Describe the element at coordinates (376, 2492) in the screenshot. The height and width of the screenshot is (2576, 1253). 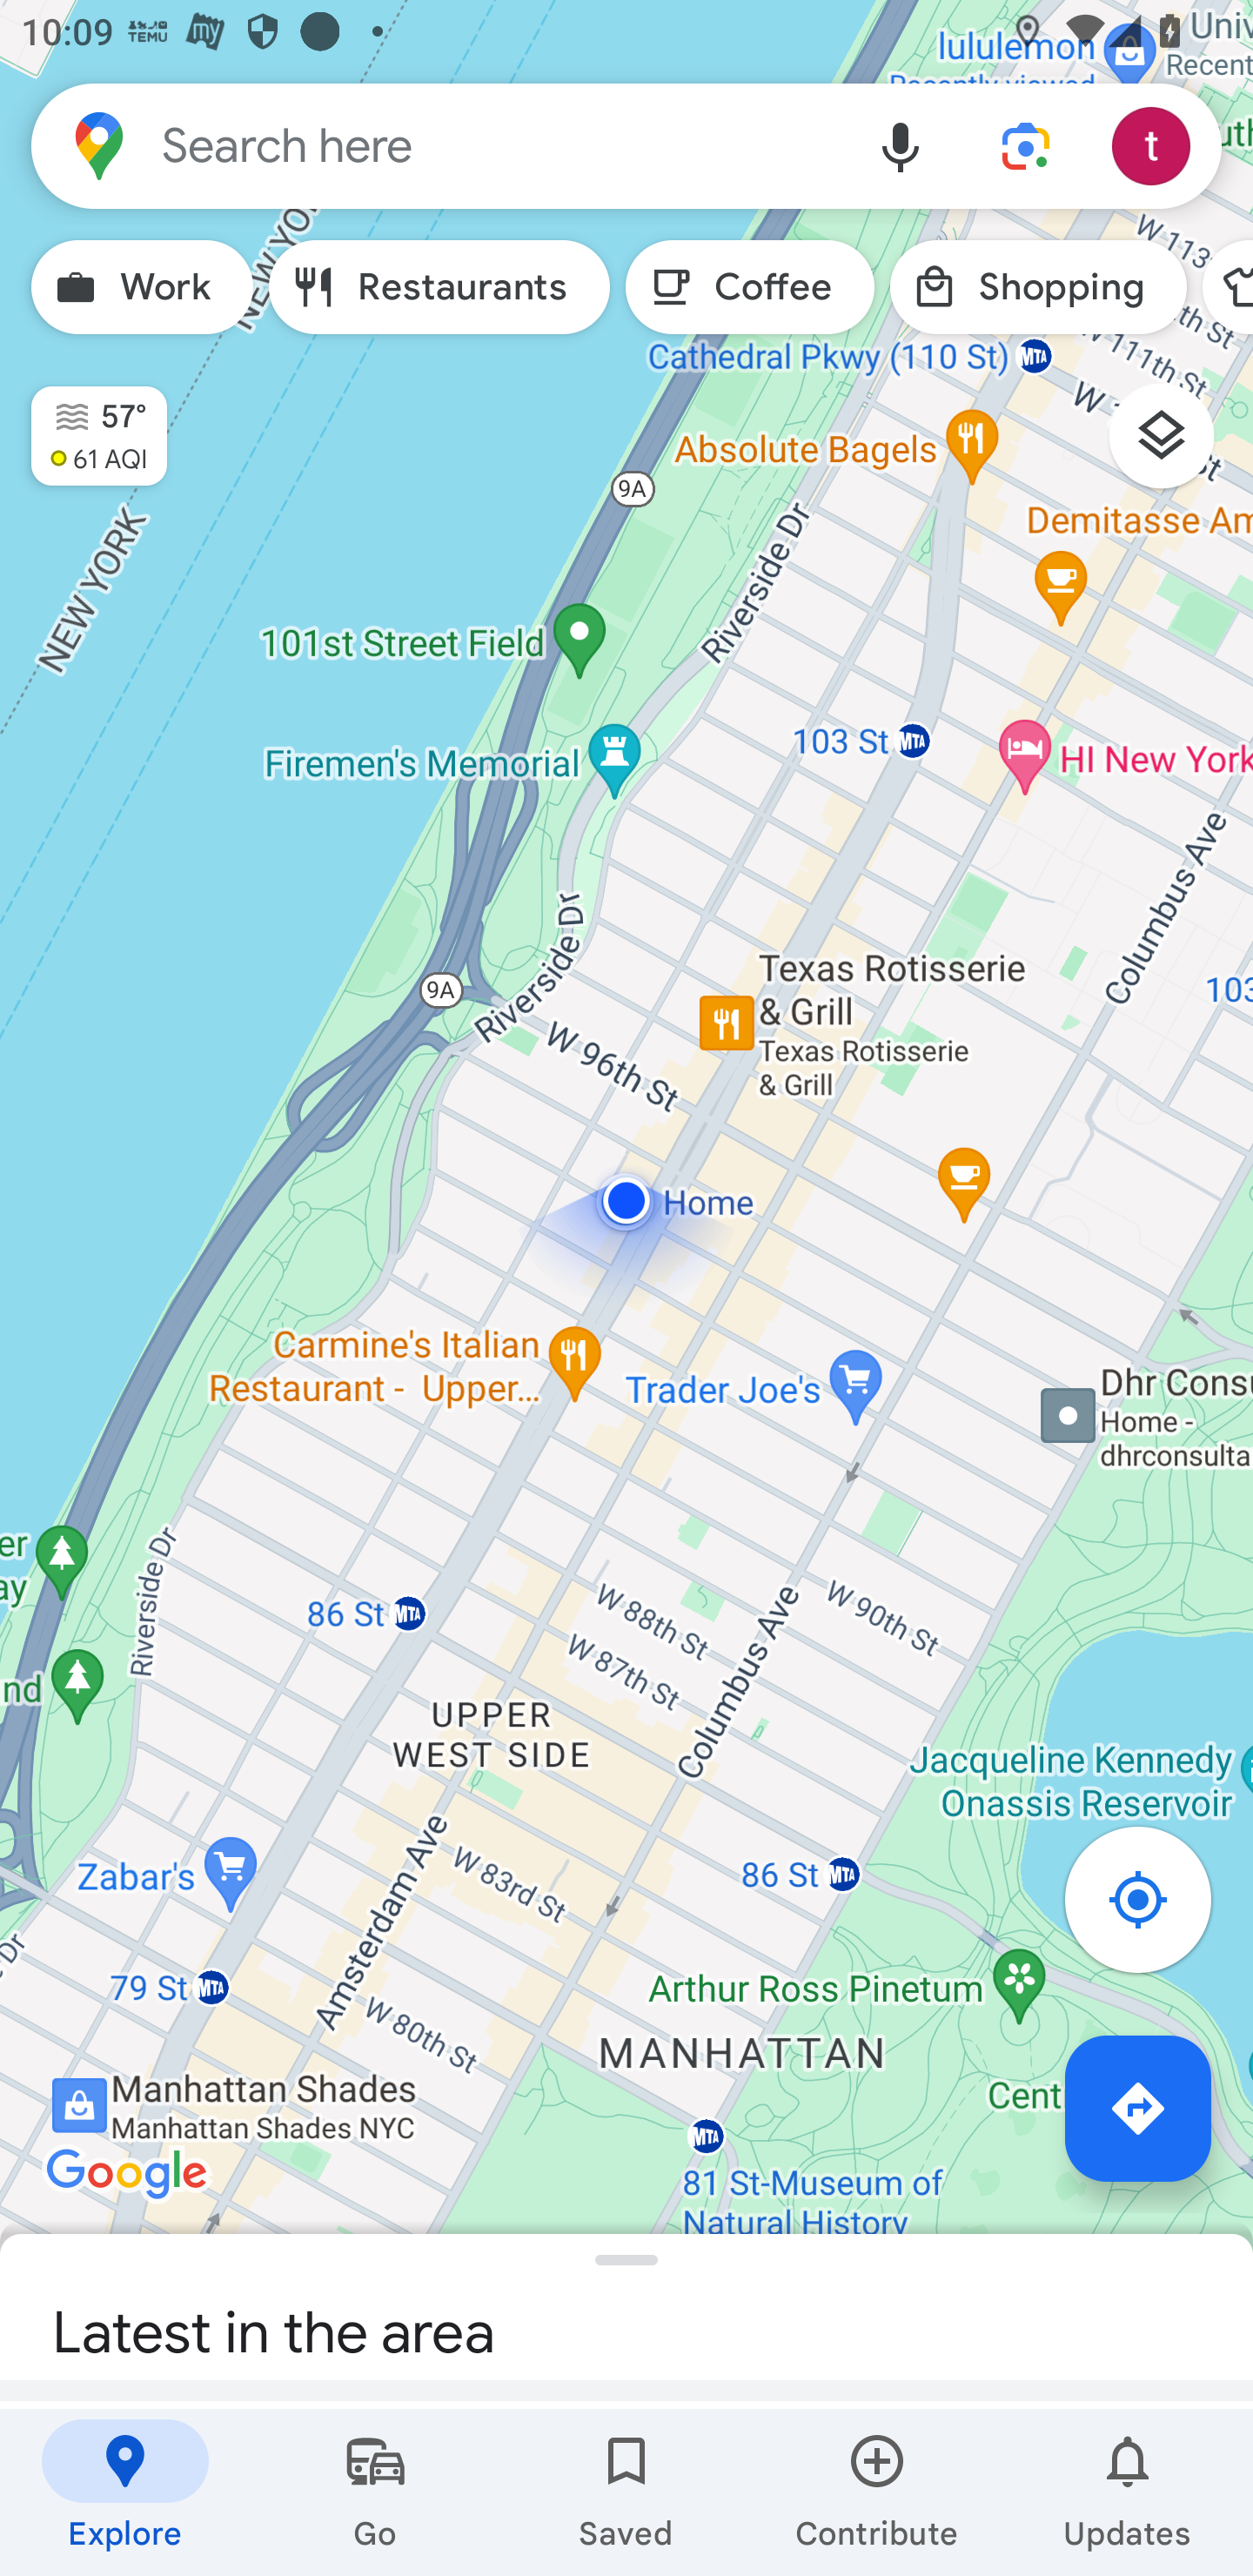
I see `Go` at that location.